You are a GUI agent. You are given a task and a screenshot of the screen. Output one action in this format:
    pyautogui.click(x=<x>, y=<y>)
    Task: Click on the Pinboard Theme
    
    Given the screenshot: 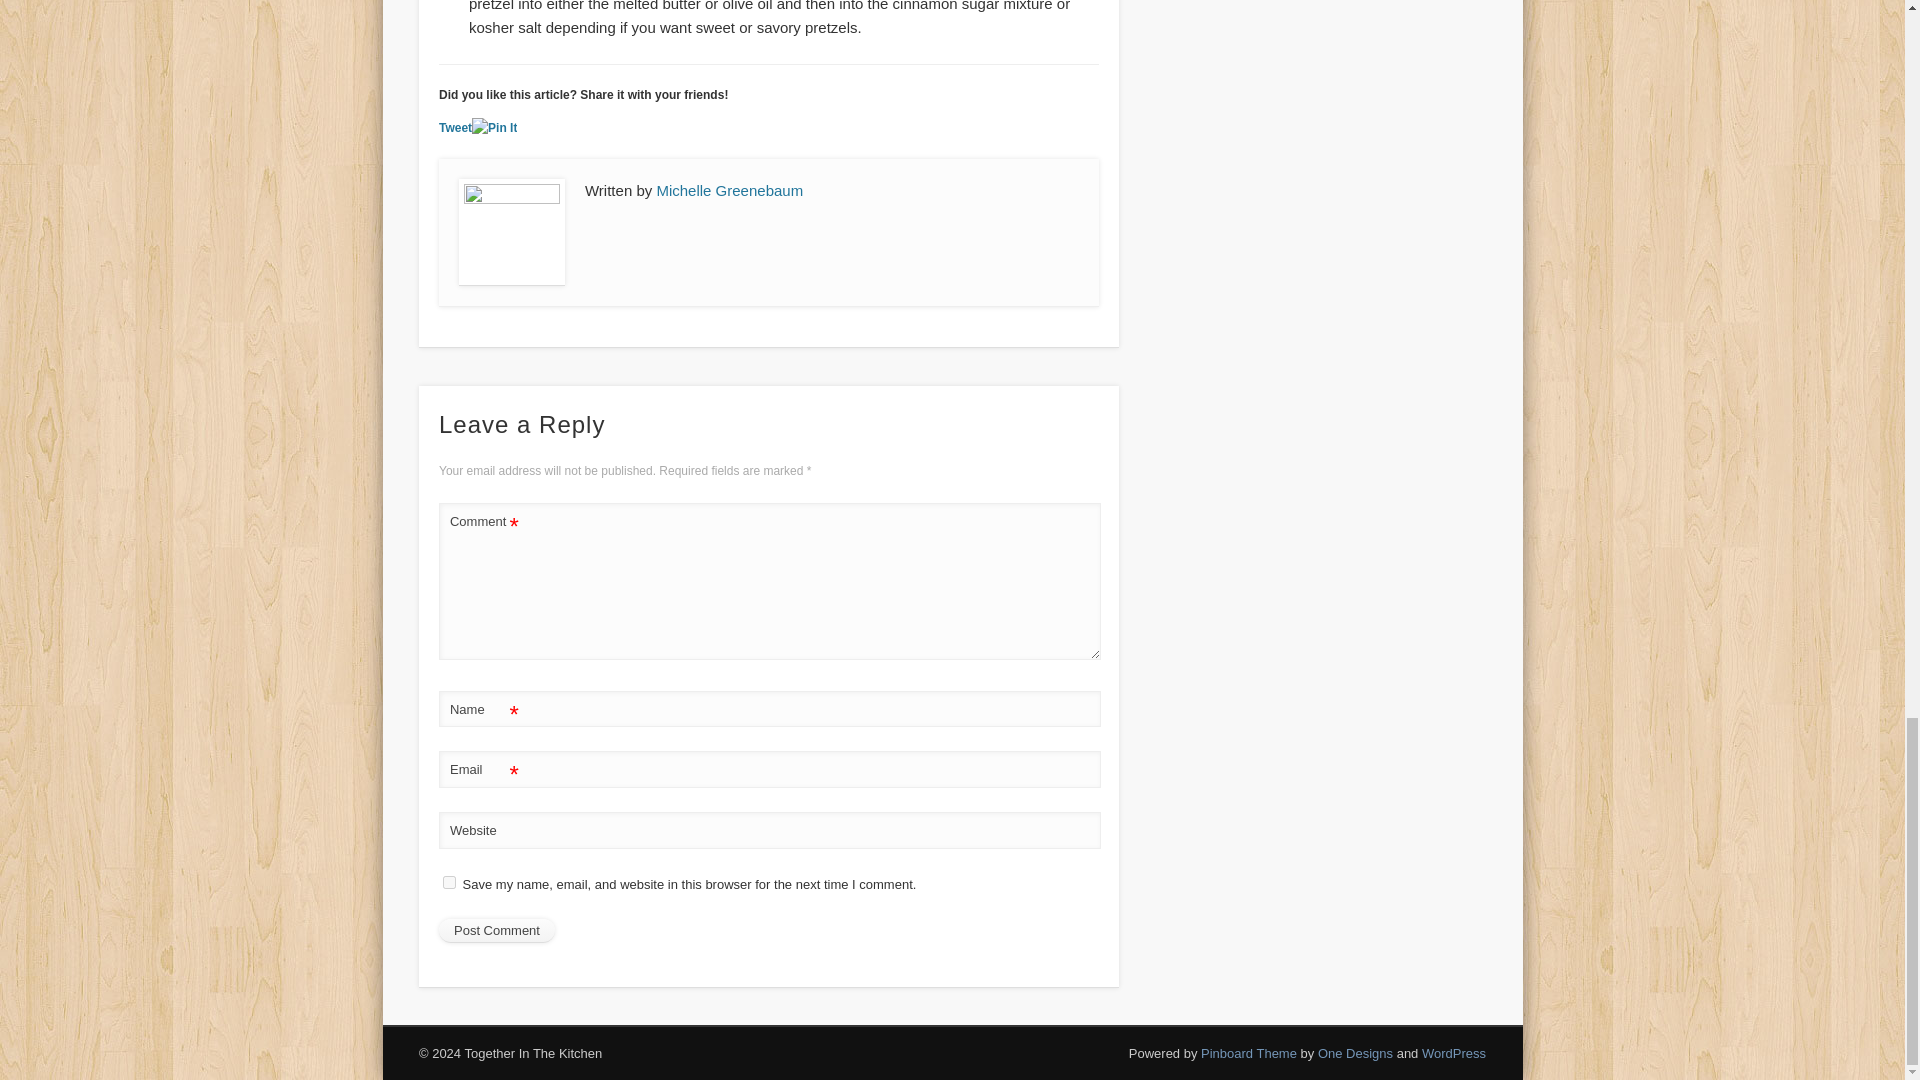 What is the action you would take?
    pyautogui.click(x=1249, y=1053)
    